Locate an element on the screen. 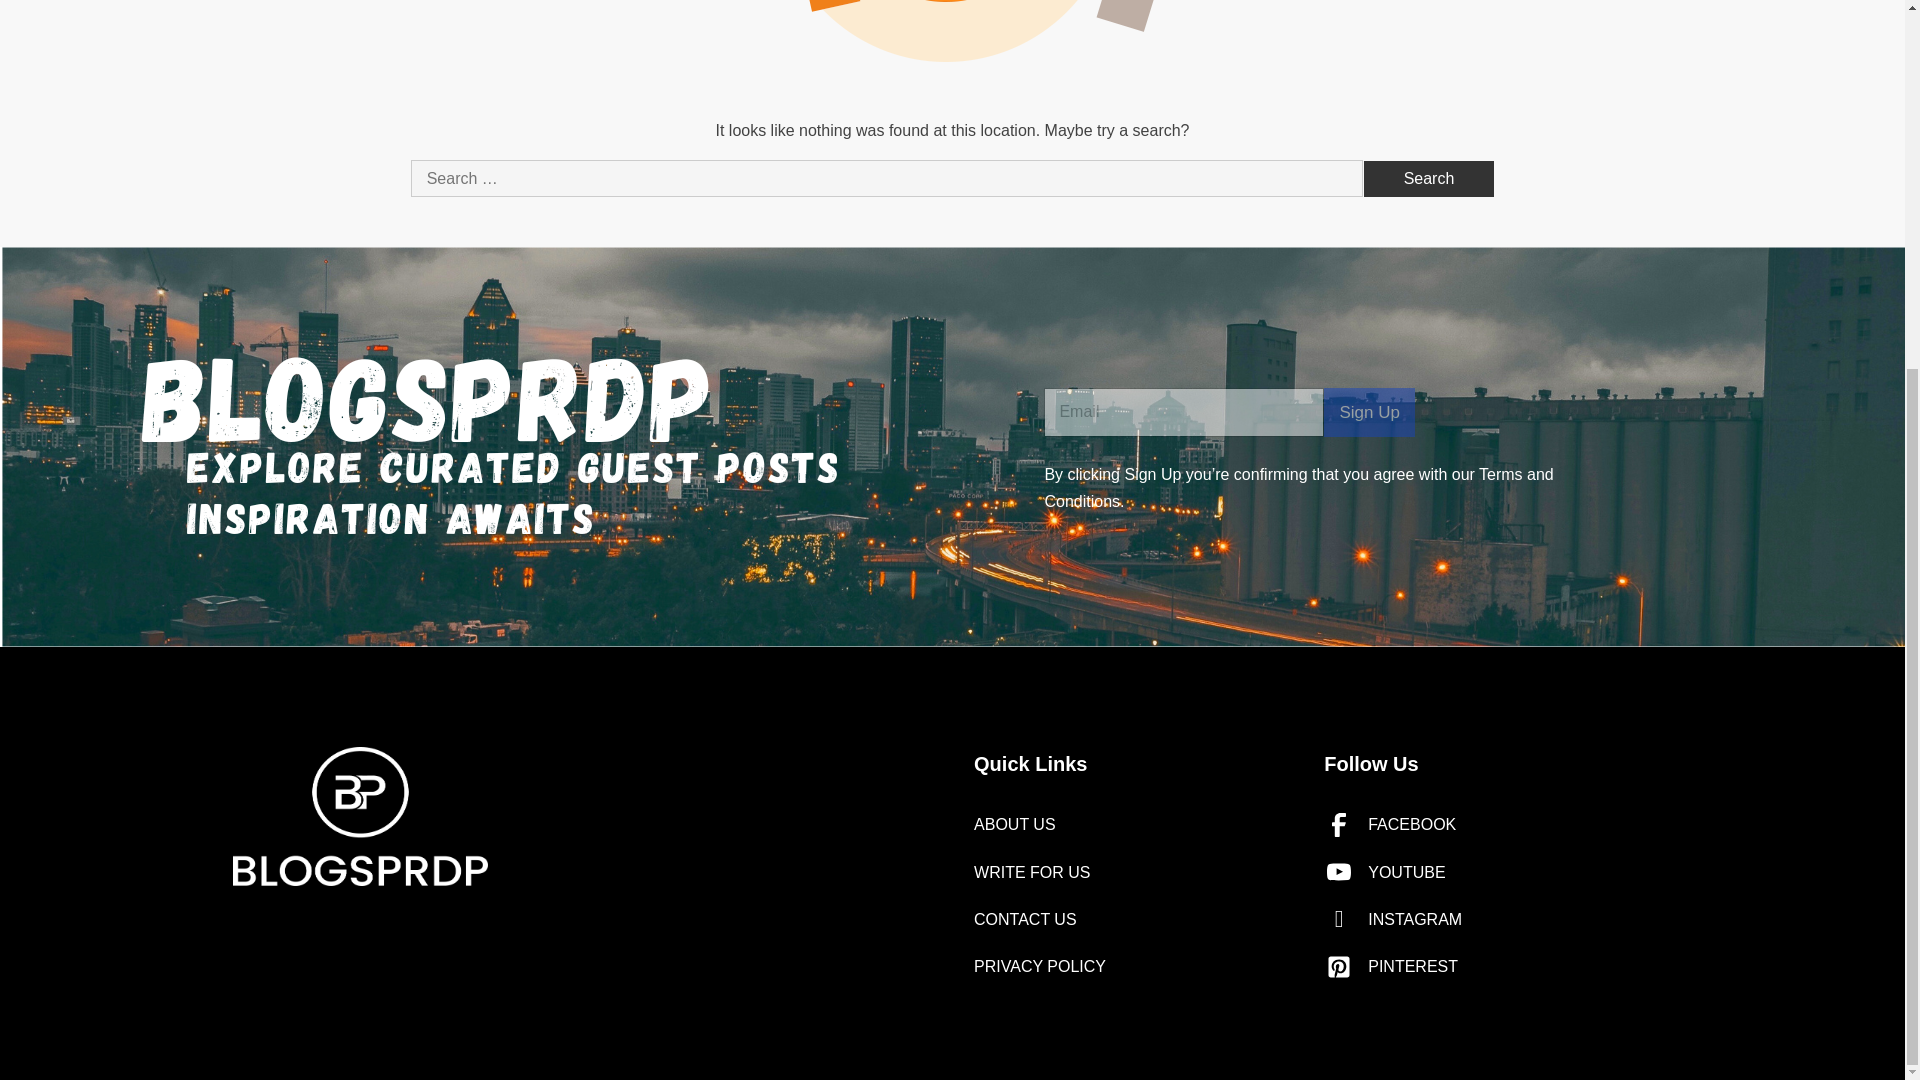 This screenshot has height=1080, width=1920. Sign Up is located at coordinates (1368, 412).